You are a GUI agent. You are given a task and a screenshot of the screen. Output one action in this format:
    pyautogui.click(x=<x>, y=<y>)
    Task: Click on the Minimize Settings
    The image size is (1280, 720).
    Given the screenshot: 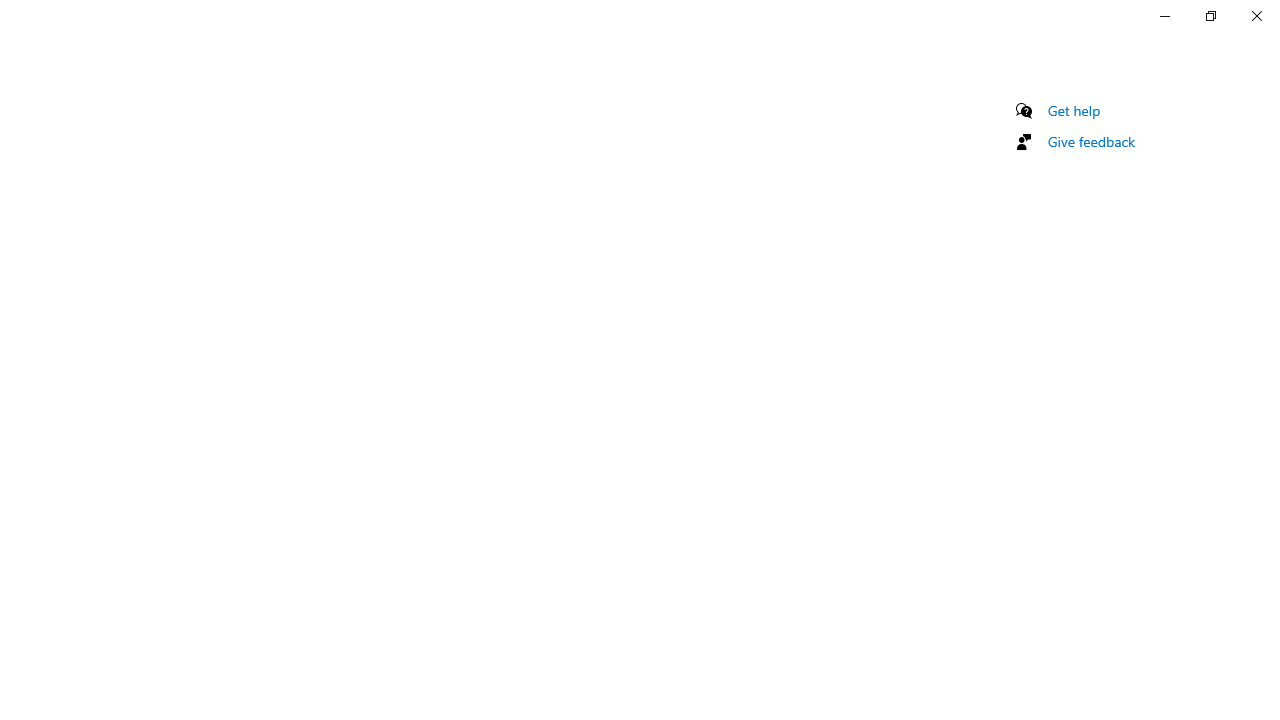 What is the action you would take?
    pyautogui.click(x=1164, y=16)
    